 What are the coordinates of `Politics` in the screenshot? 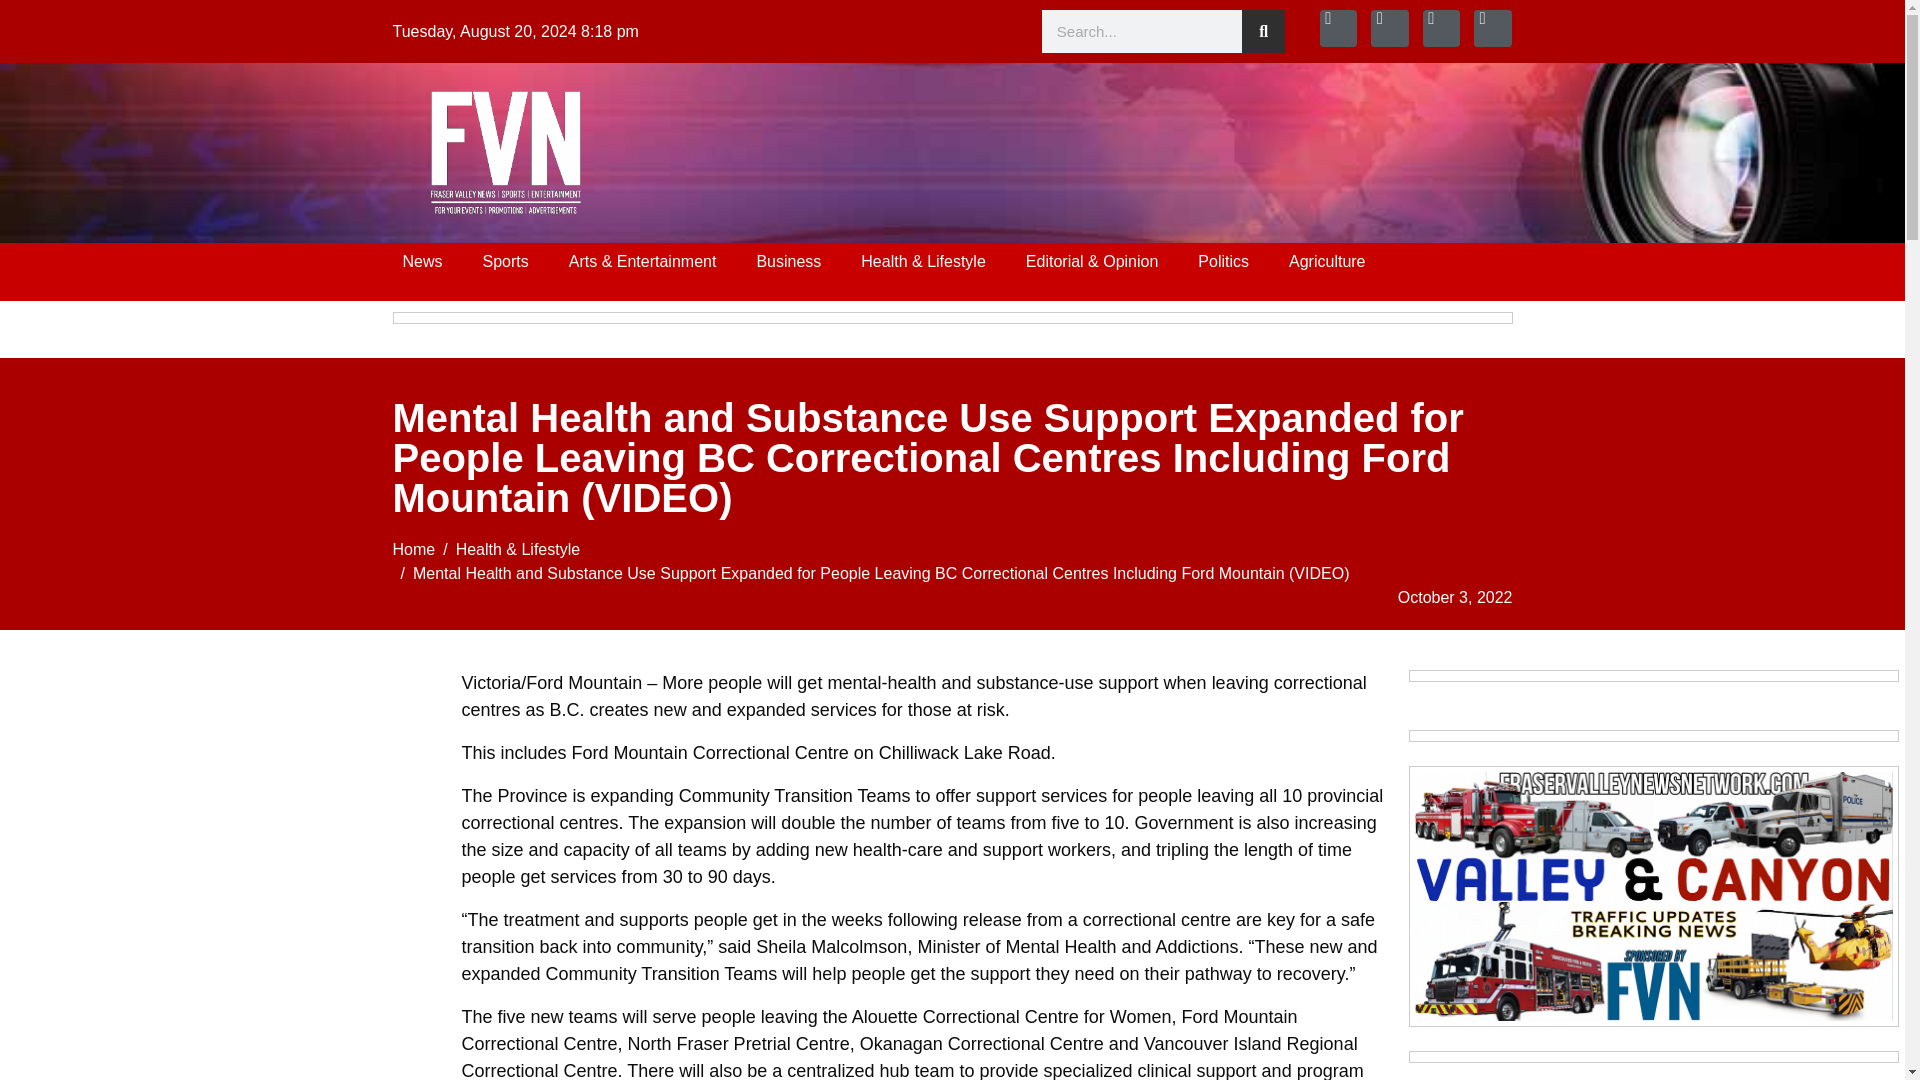 It's located at (1224, 262).